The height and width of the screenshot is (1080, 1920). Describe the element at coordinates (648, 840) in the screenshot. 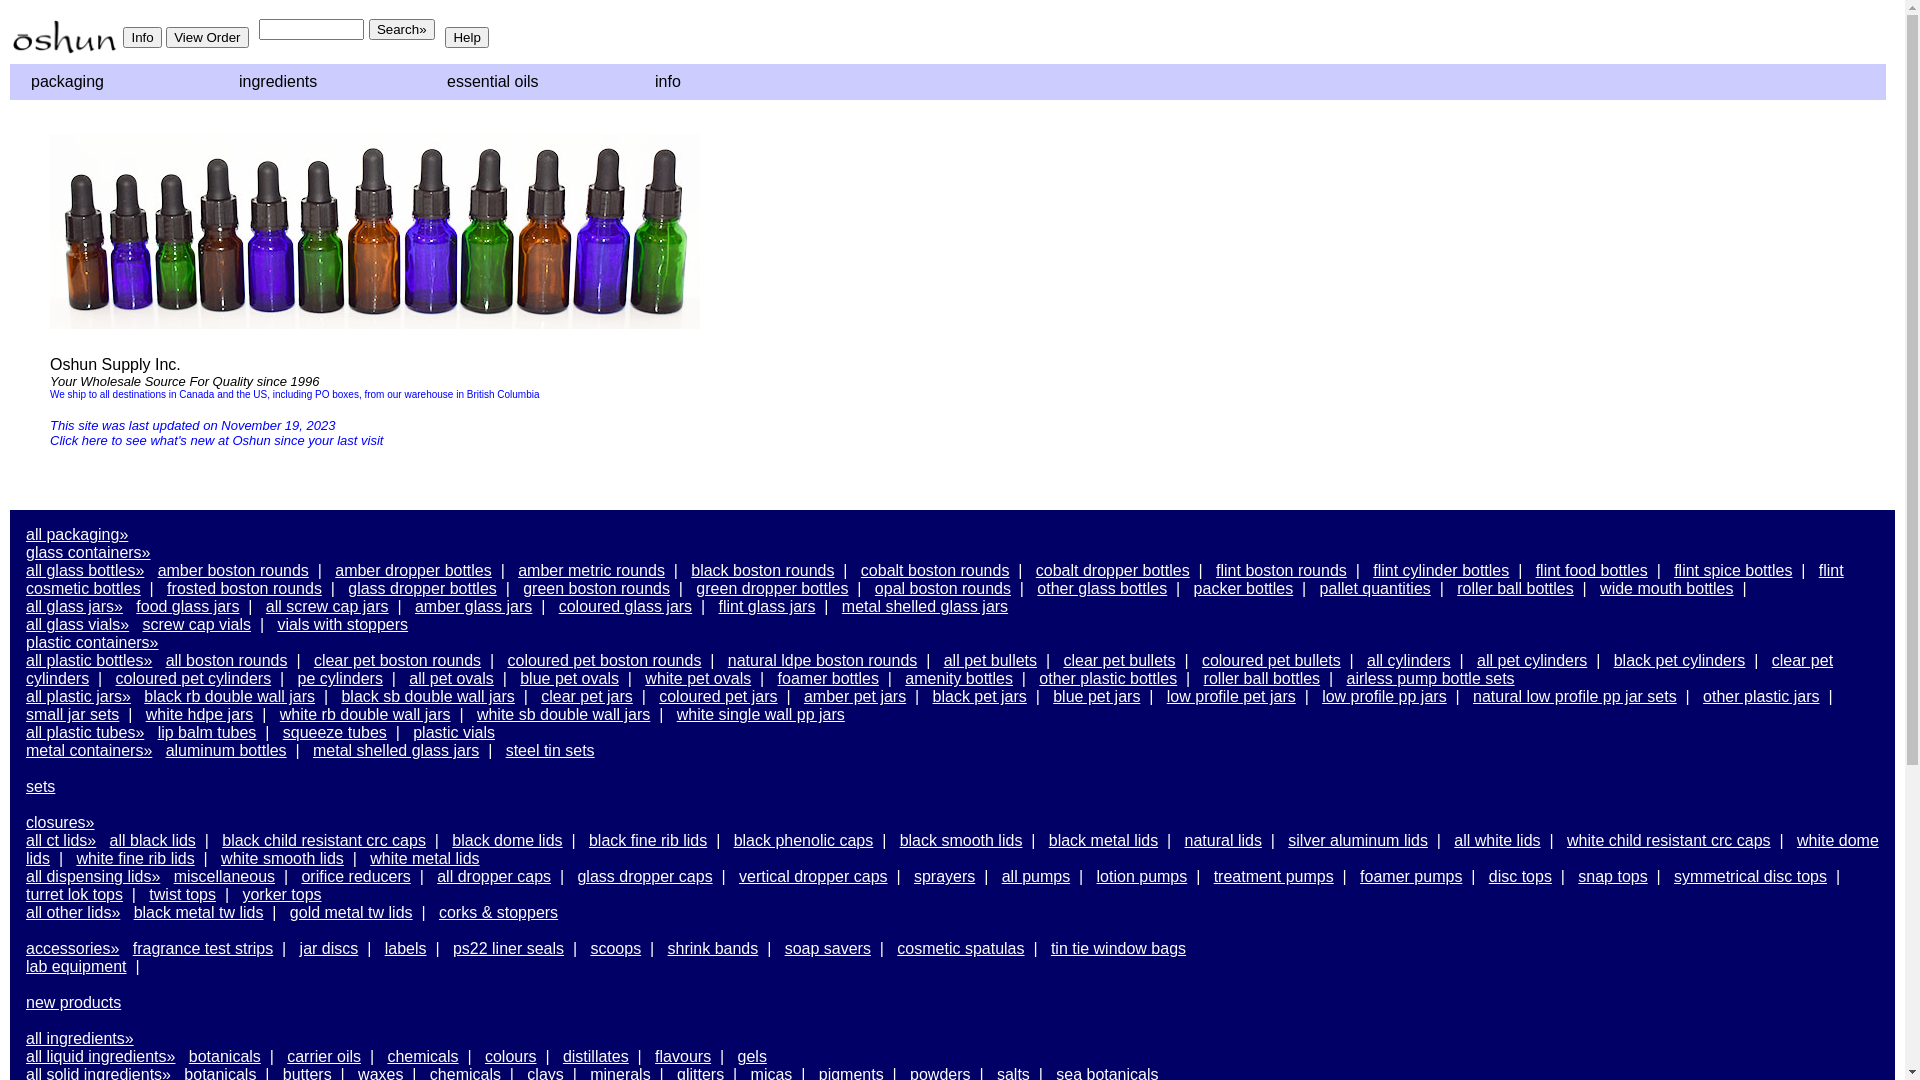

I see `black fine rib lids` at that location.